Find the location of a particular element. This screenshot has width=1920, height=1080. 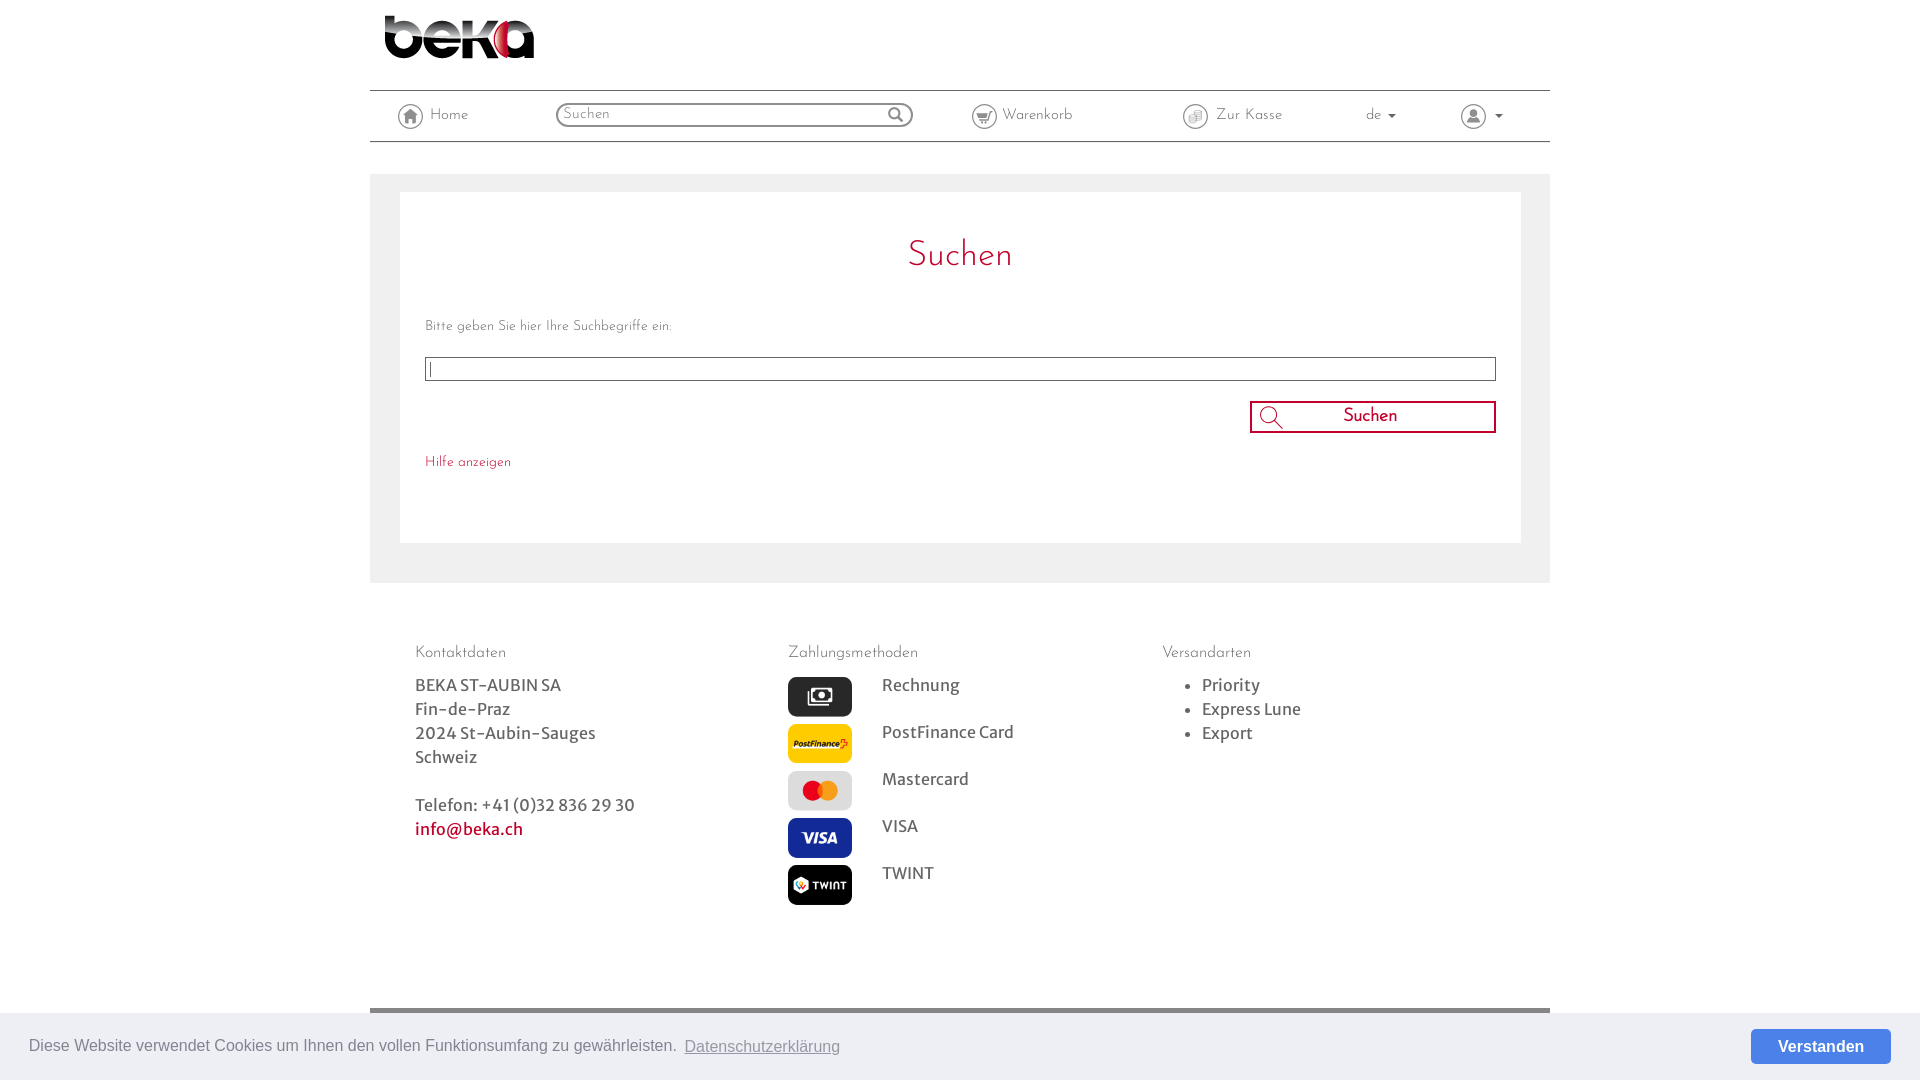

Warenkorb is located at coordinates (984, 116).